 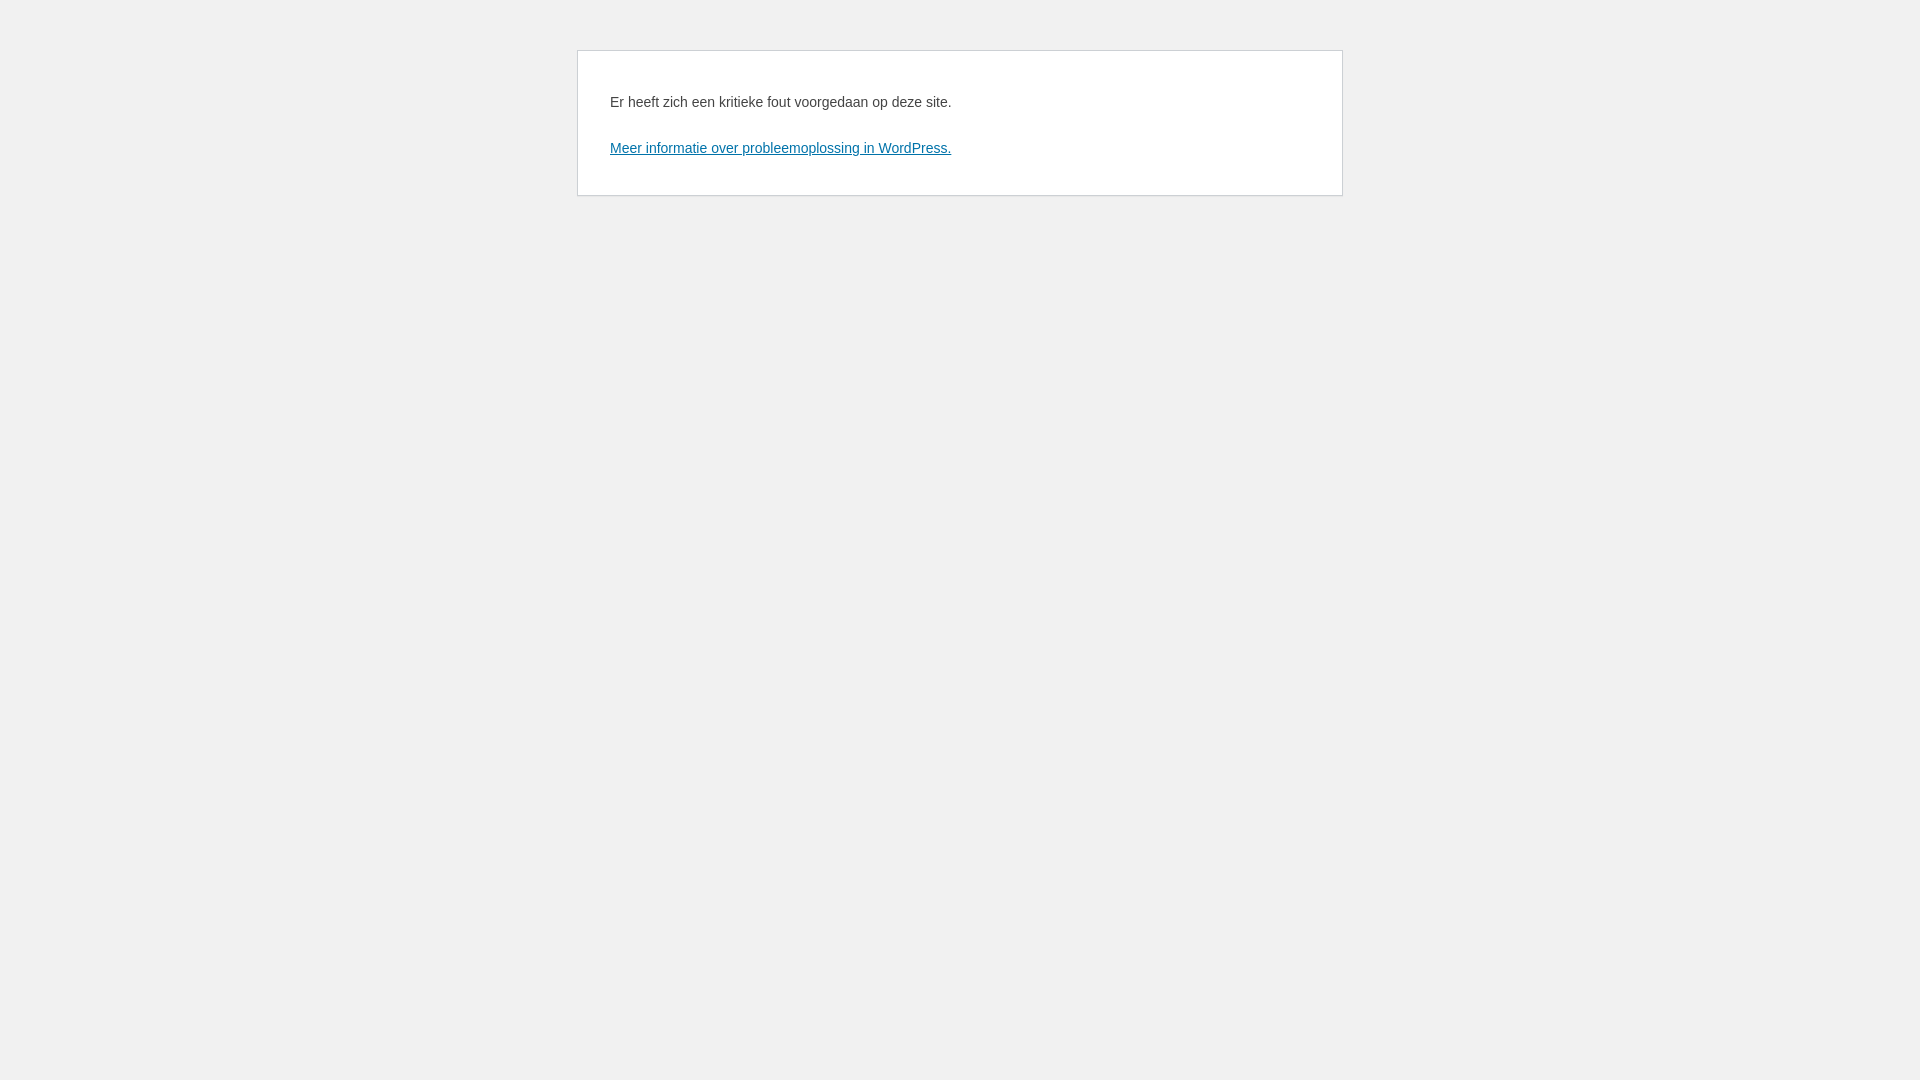 What do you see at coordinates (780, 148) in the screenshot?
I see `Meer informatie over probleemoplossing in WordPress.` at bounding box center [780, 148].